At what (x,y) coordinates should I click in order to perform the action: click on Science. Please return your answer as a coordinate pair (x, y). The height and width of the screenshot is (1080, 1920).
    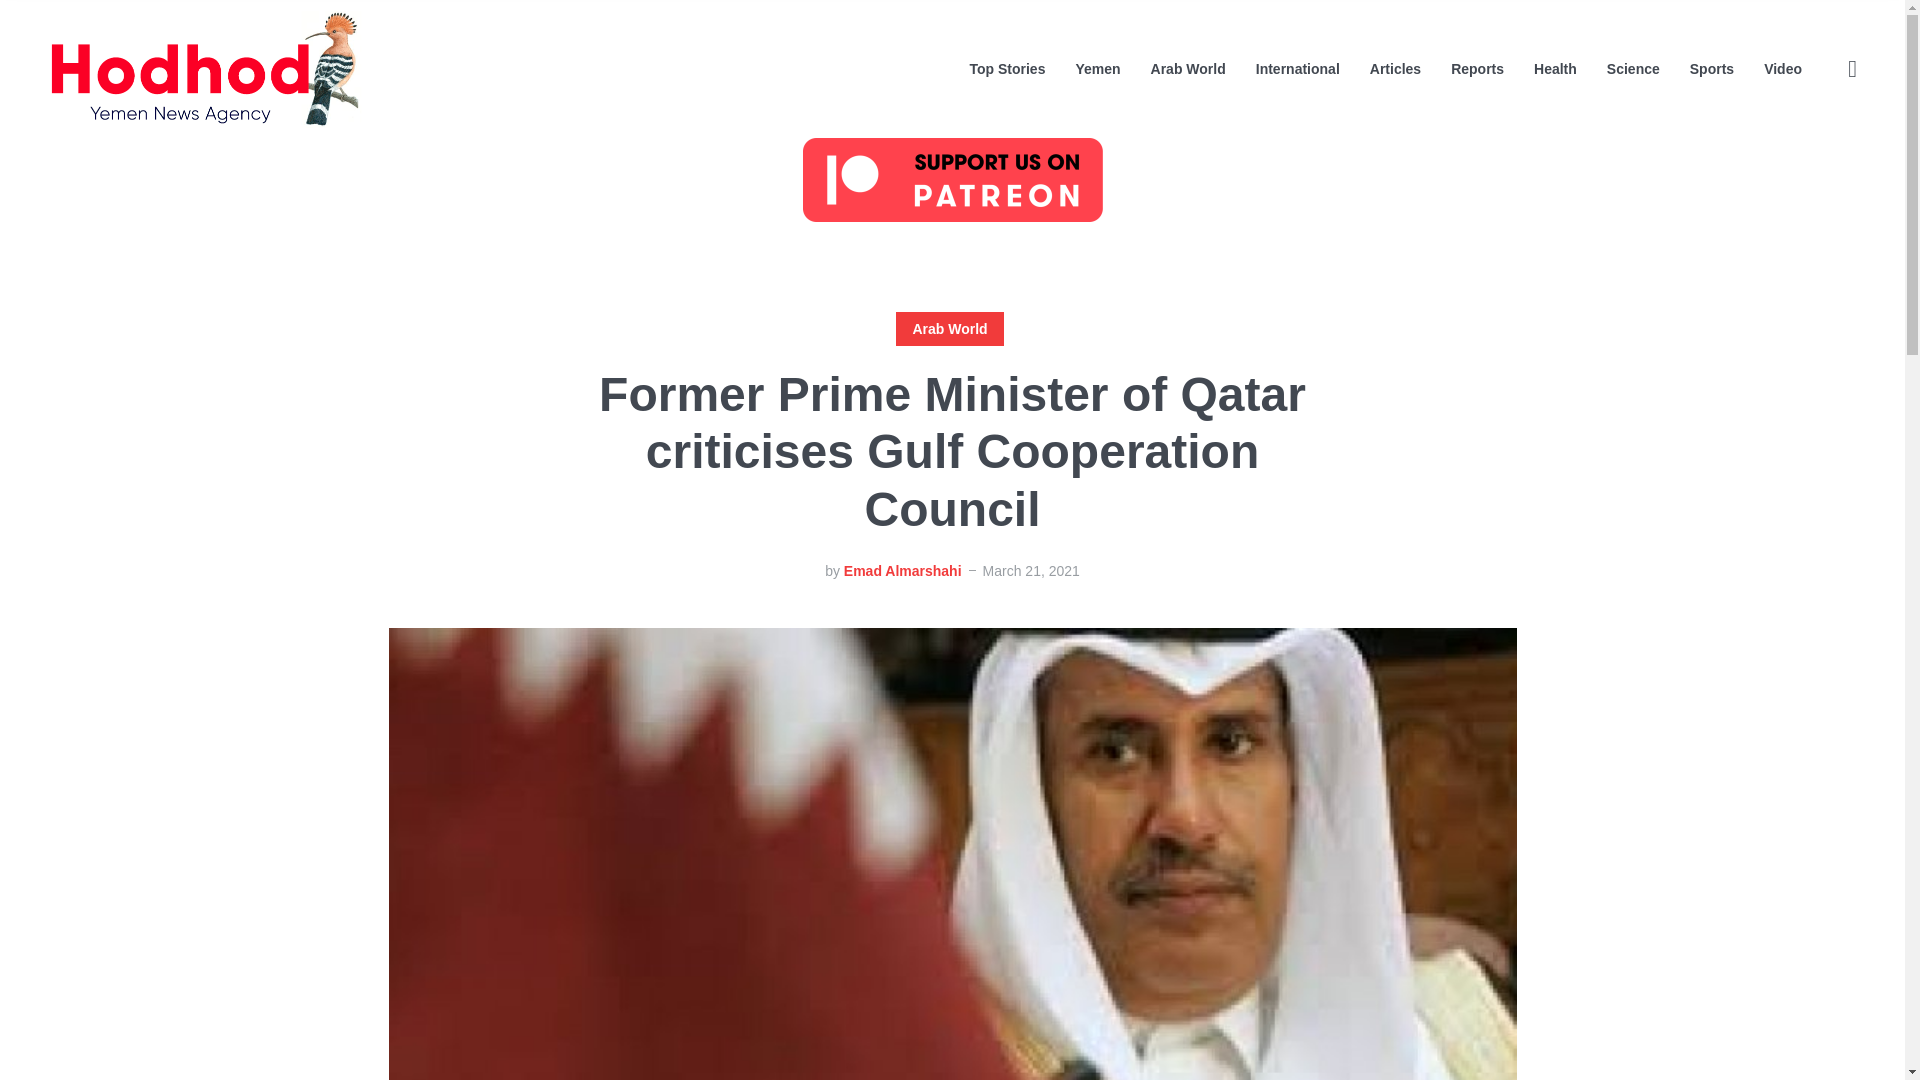
    Looking at the image, I should click on (1634, 68).